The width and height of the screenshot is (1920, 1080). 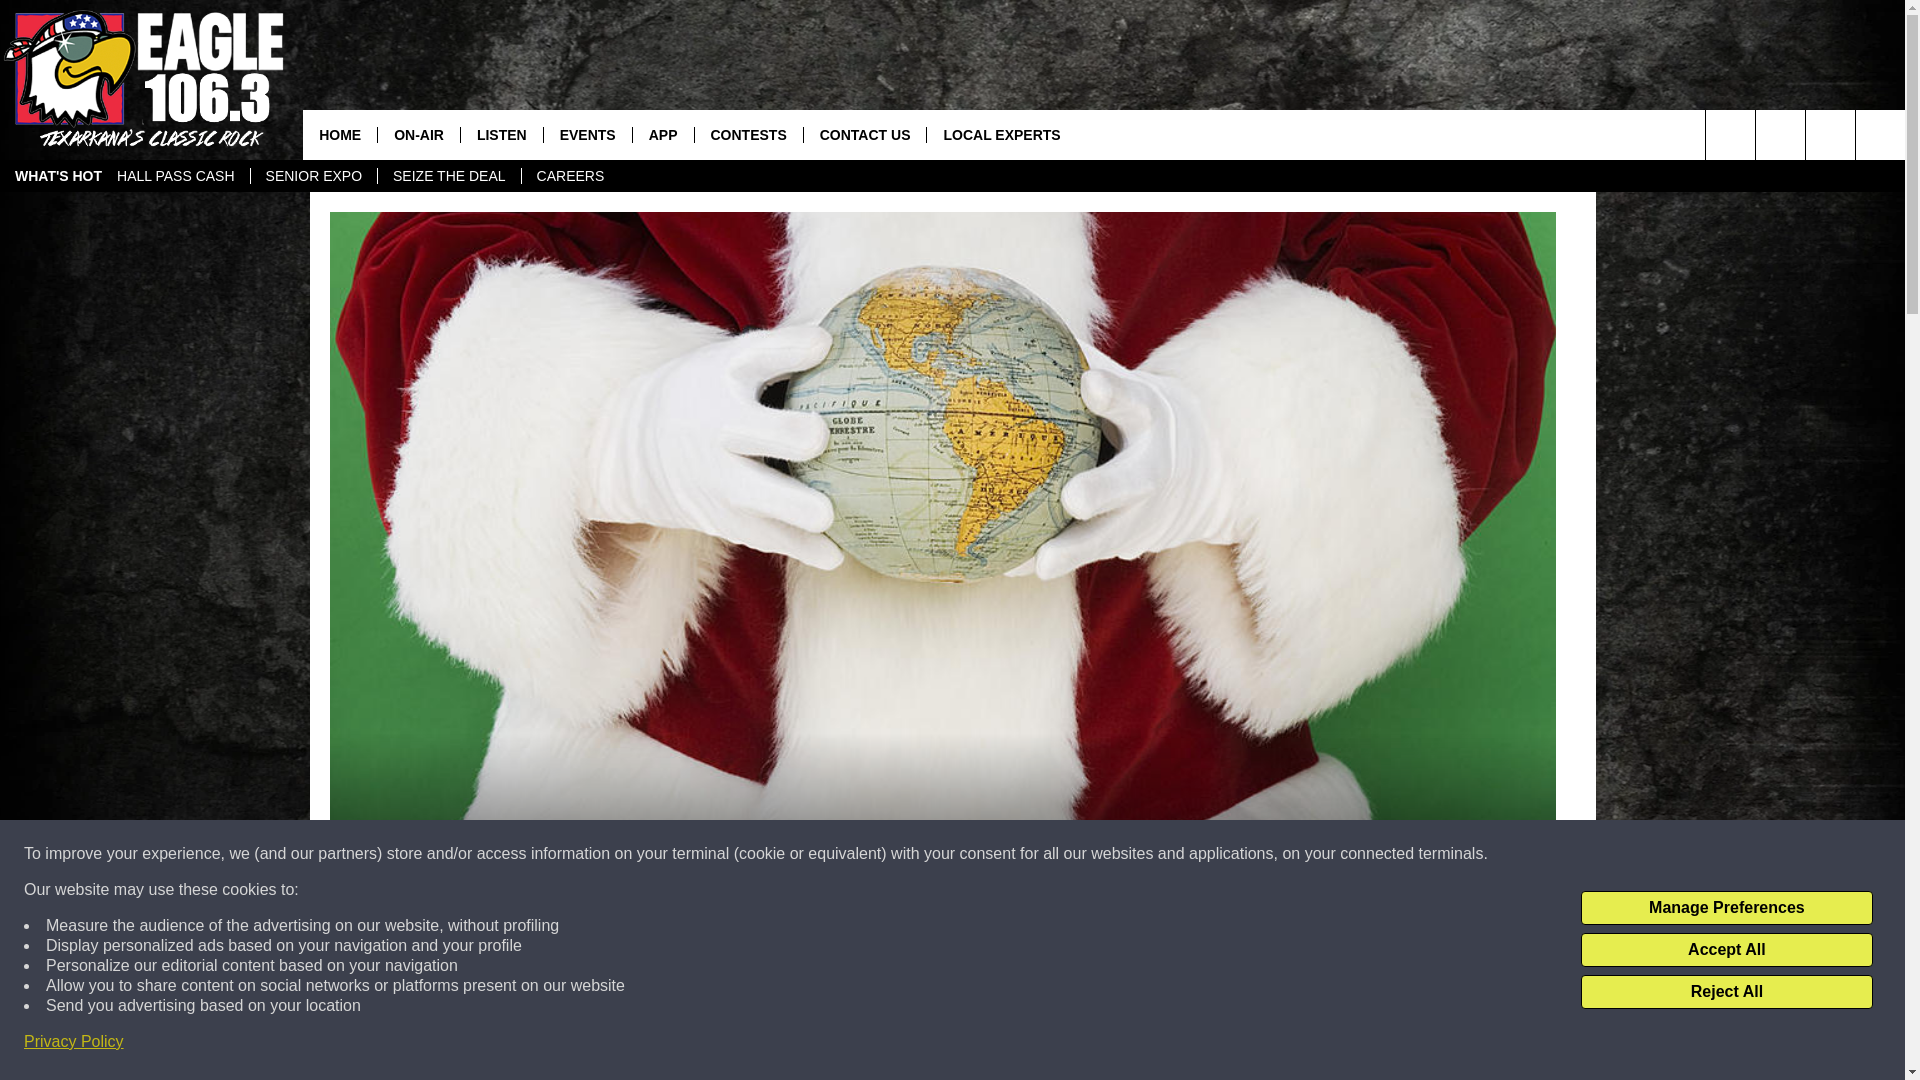 I want to click on Share on Facebook, so click(x=683, y=1044).